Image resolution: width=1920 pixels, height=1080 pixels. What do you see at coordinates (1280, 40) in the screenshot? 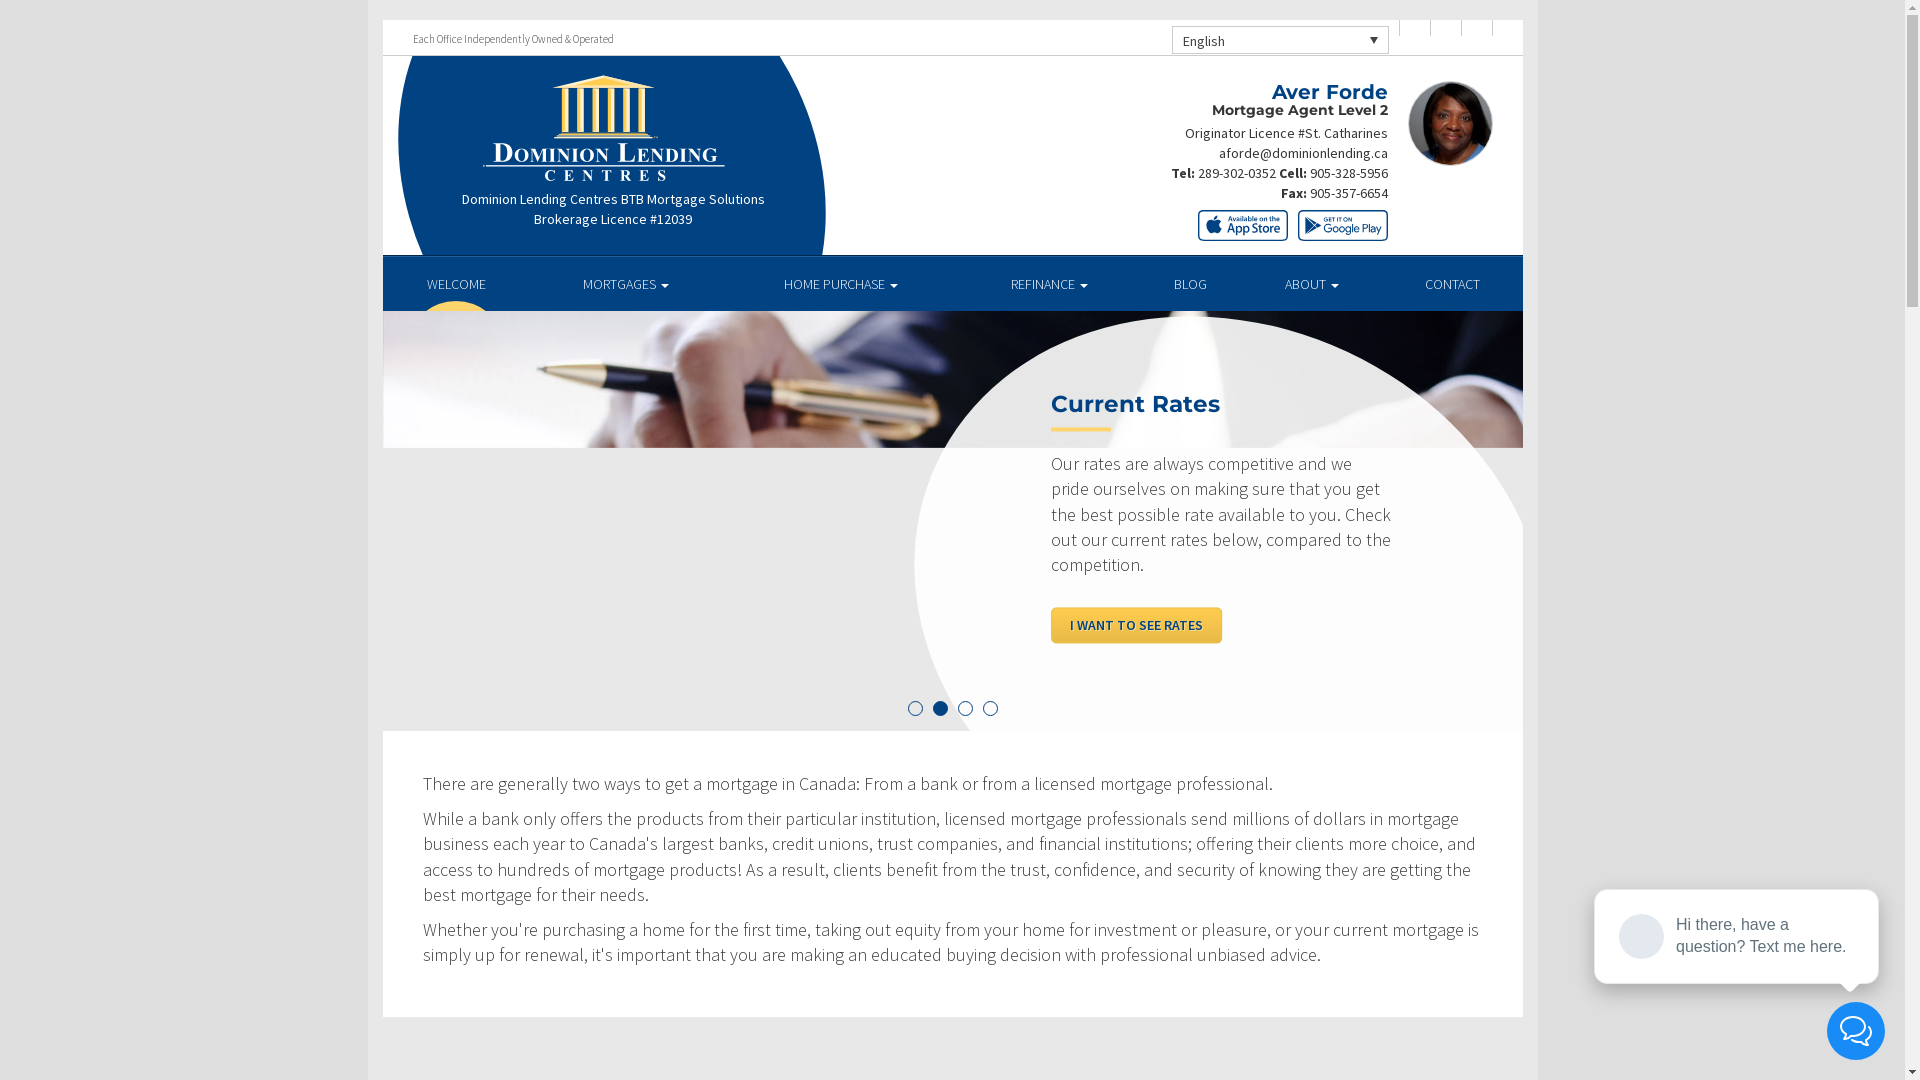
I see `English` at bounding box center [1280, 40].